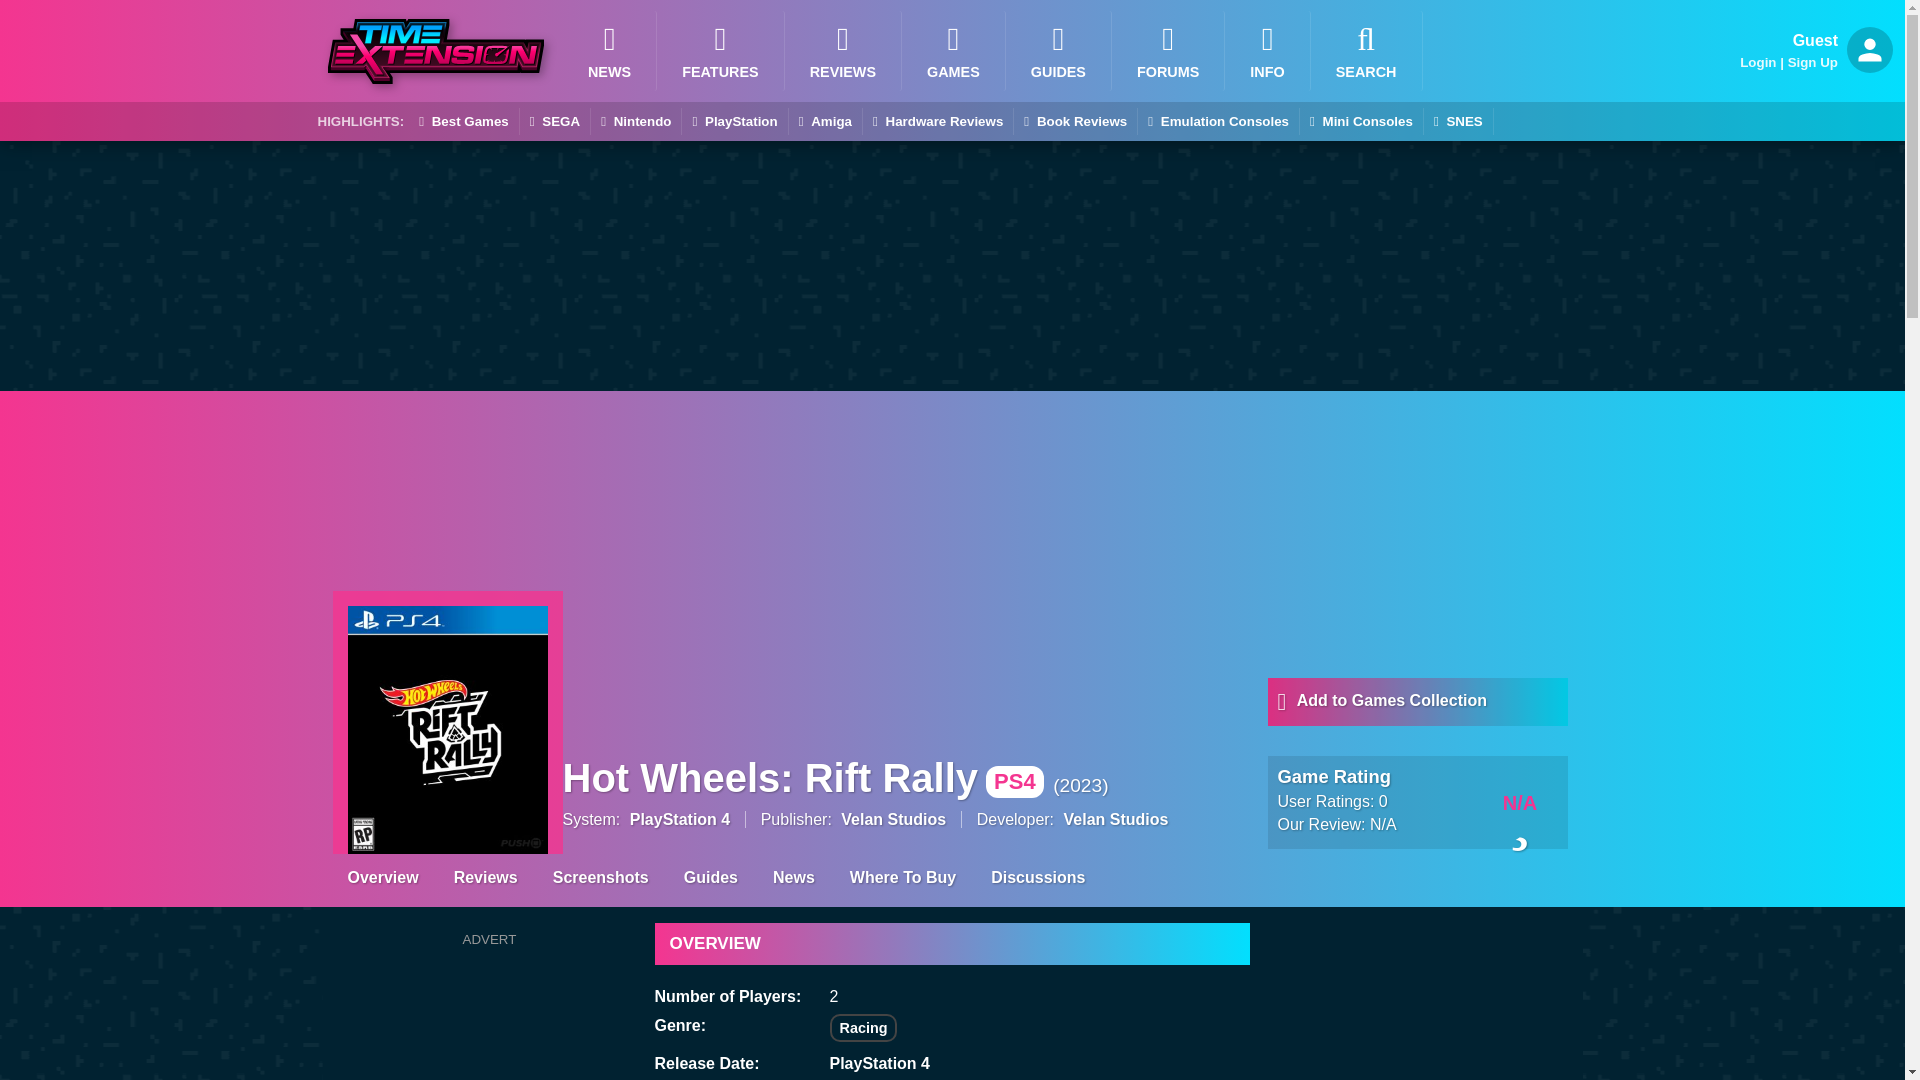 The height and width of the screenshot is (1080, 1920). What do you see at coordinates (938, 122) in the screenshot?
I see `Hardware Reviews` at bounding box center [938, 122].